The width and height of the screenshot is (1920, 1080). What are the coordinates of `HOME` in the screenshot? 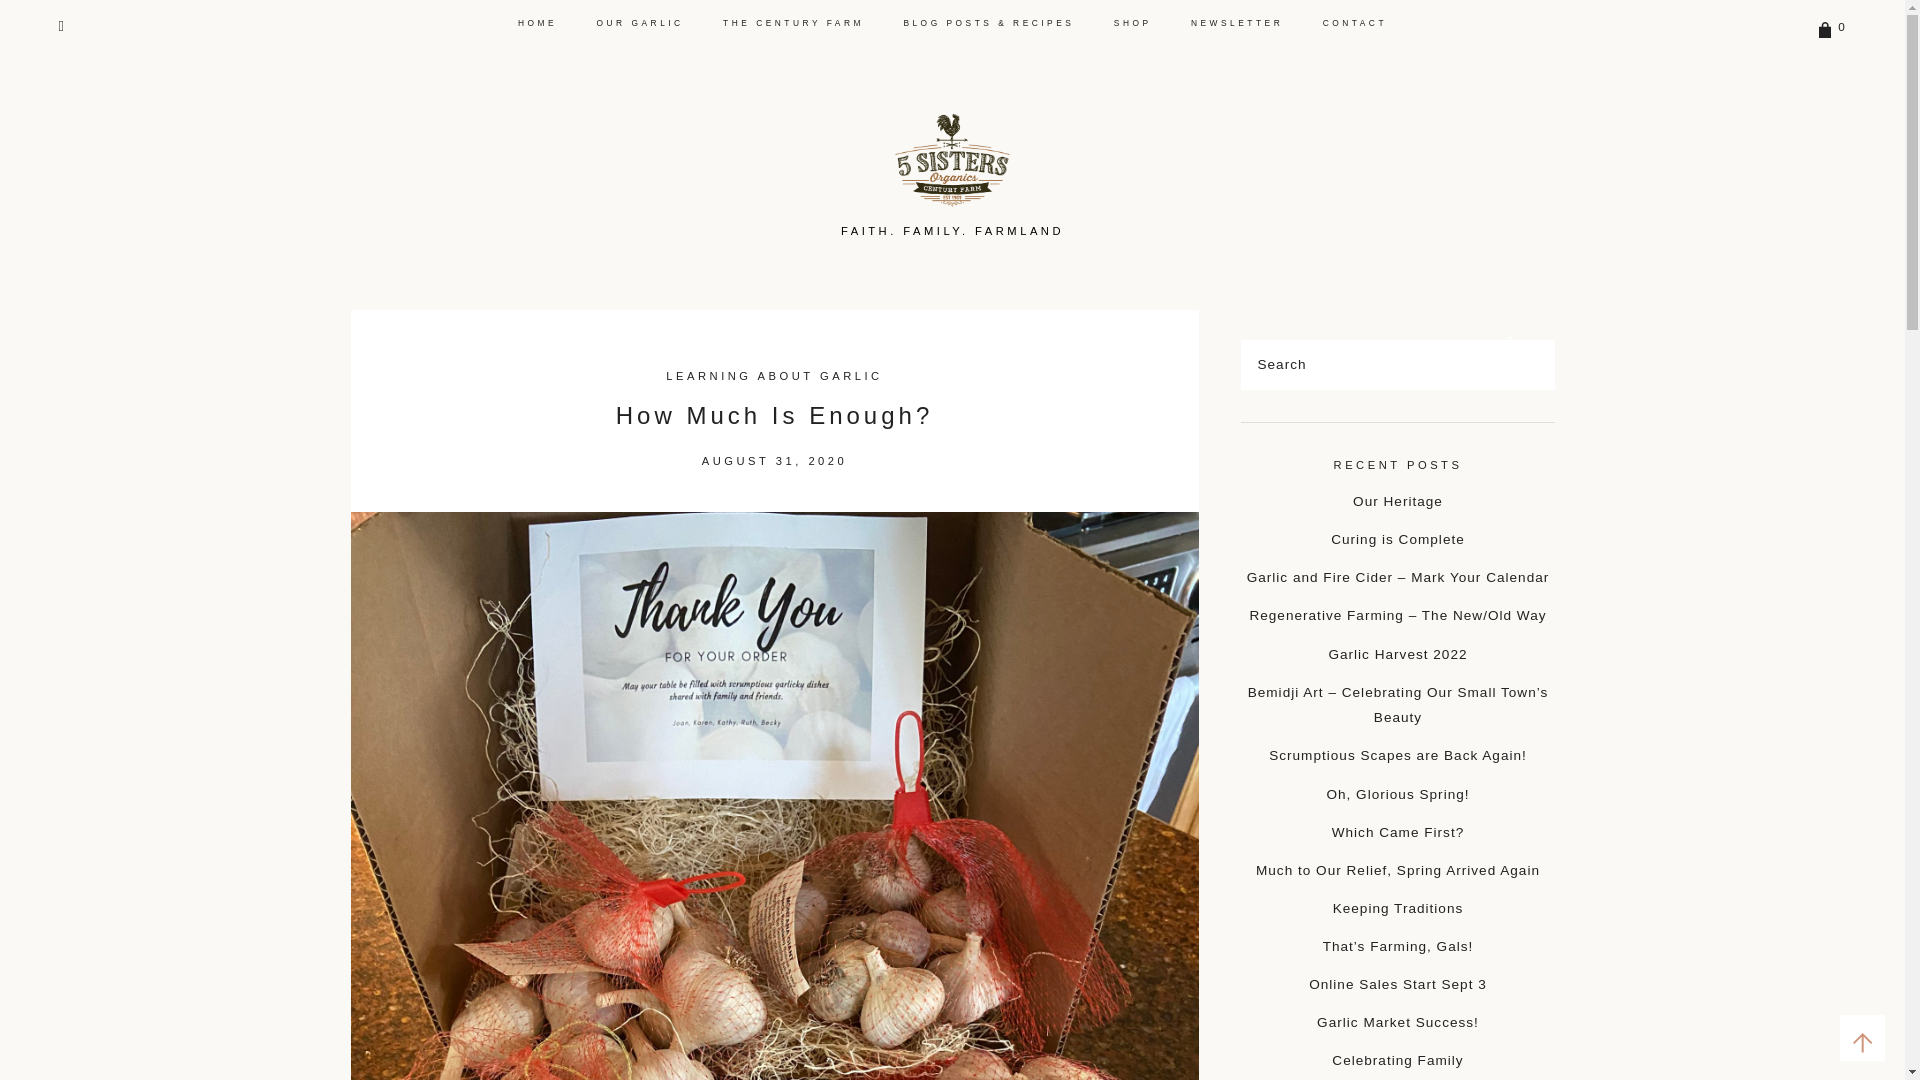 It's located at (537, 18).